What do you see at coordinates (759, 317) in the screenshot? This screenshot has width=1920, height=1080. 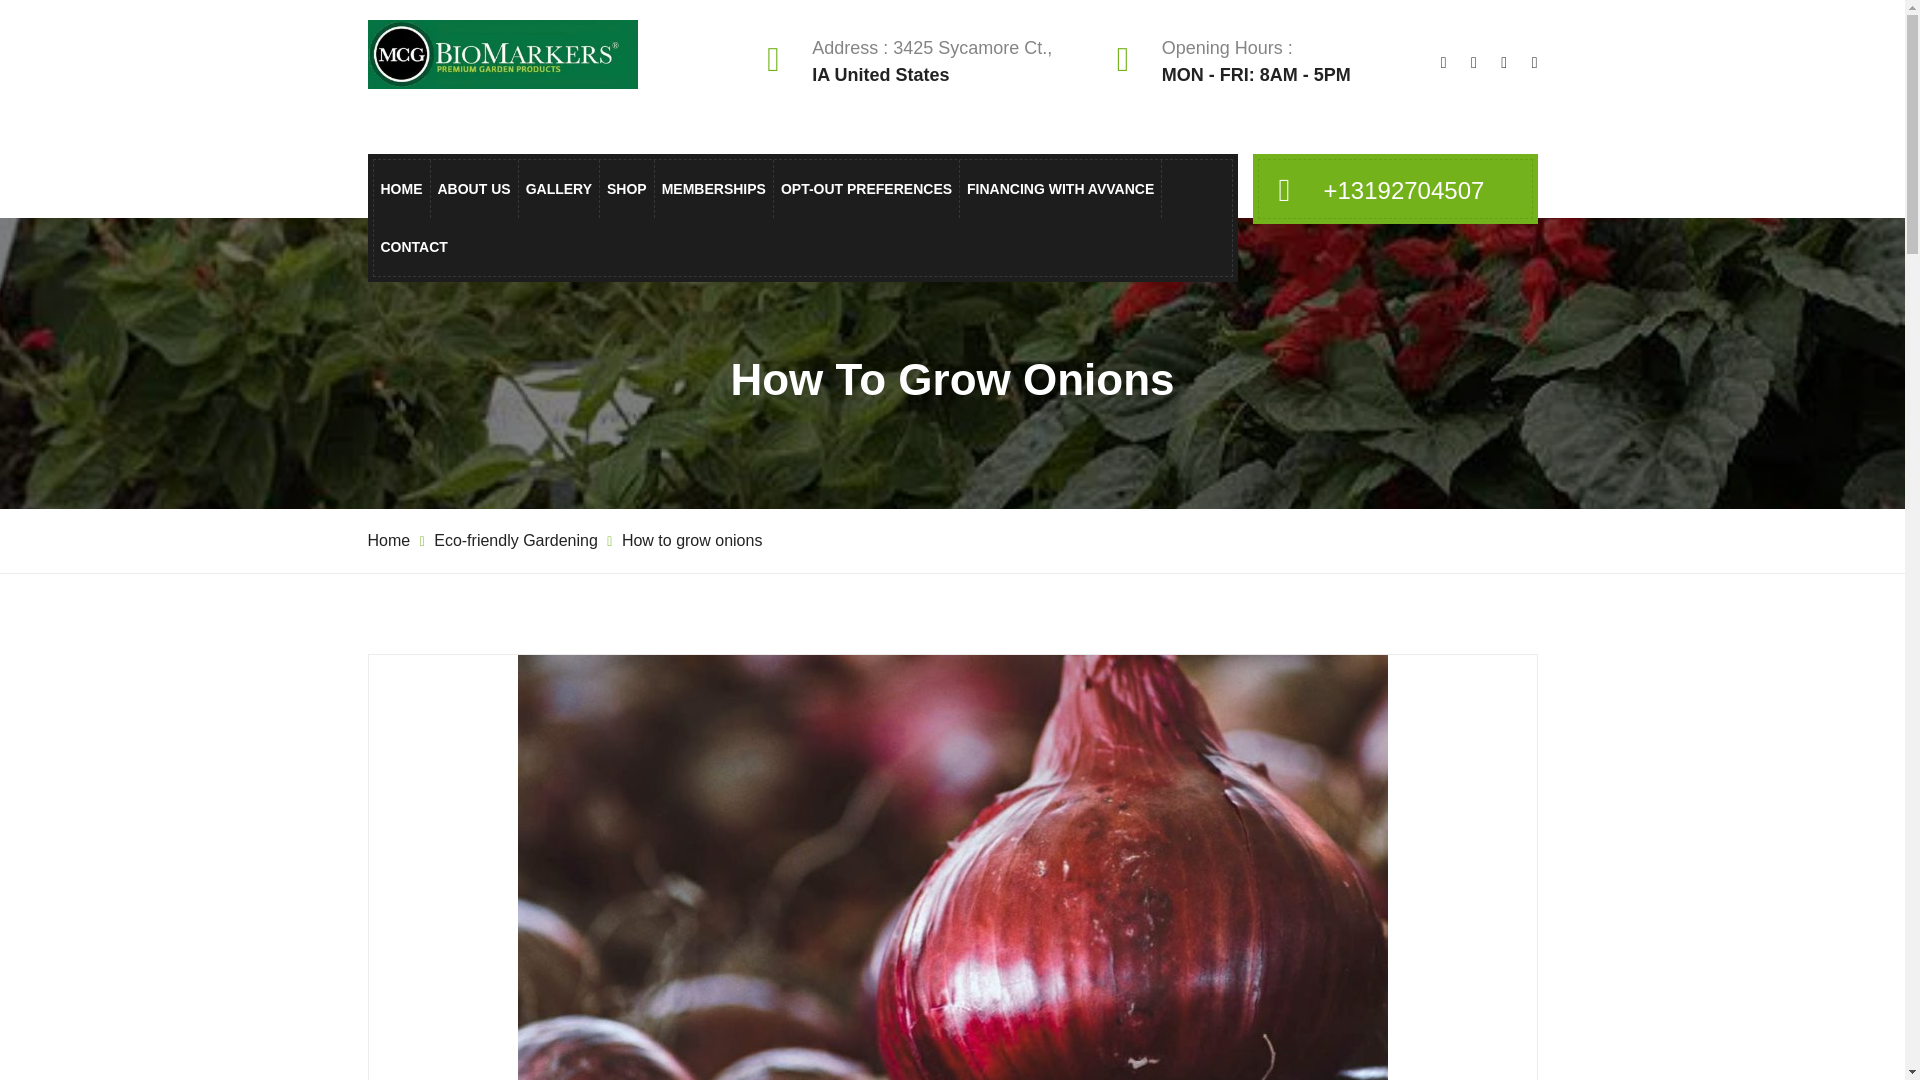 I see `Blog` at bounding box center [759, 317].